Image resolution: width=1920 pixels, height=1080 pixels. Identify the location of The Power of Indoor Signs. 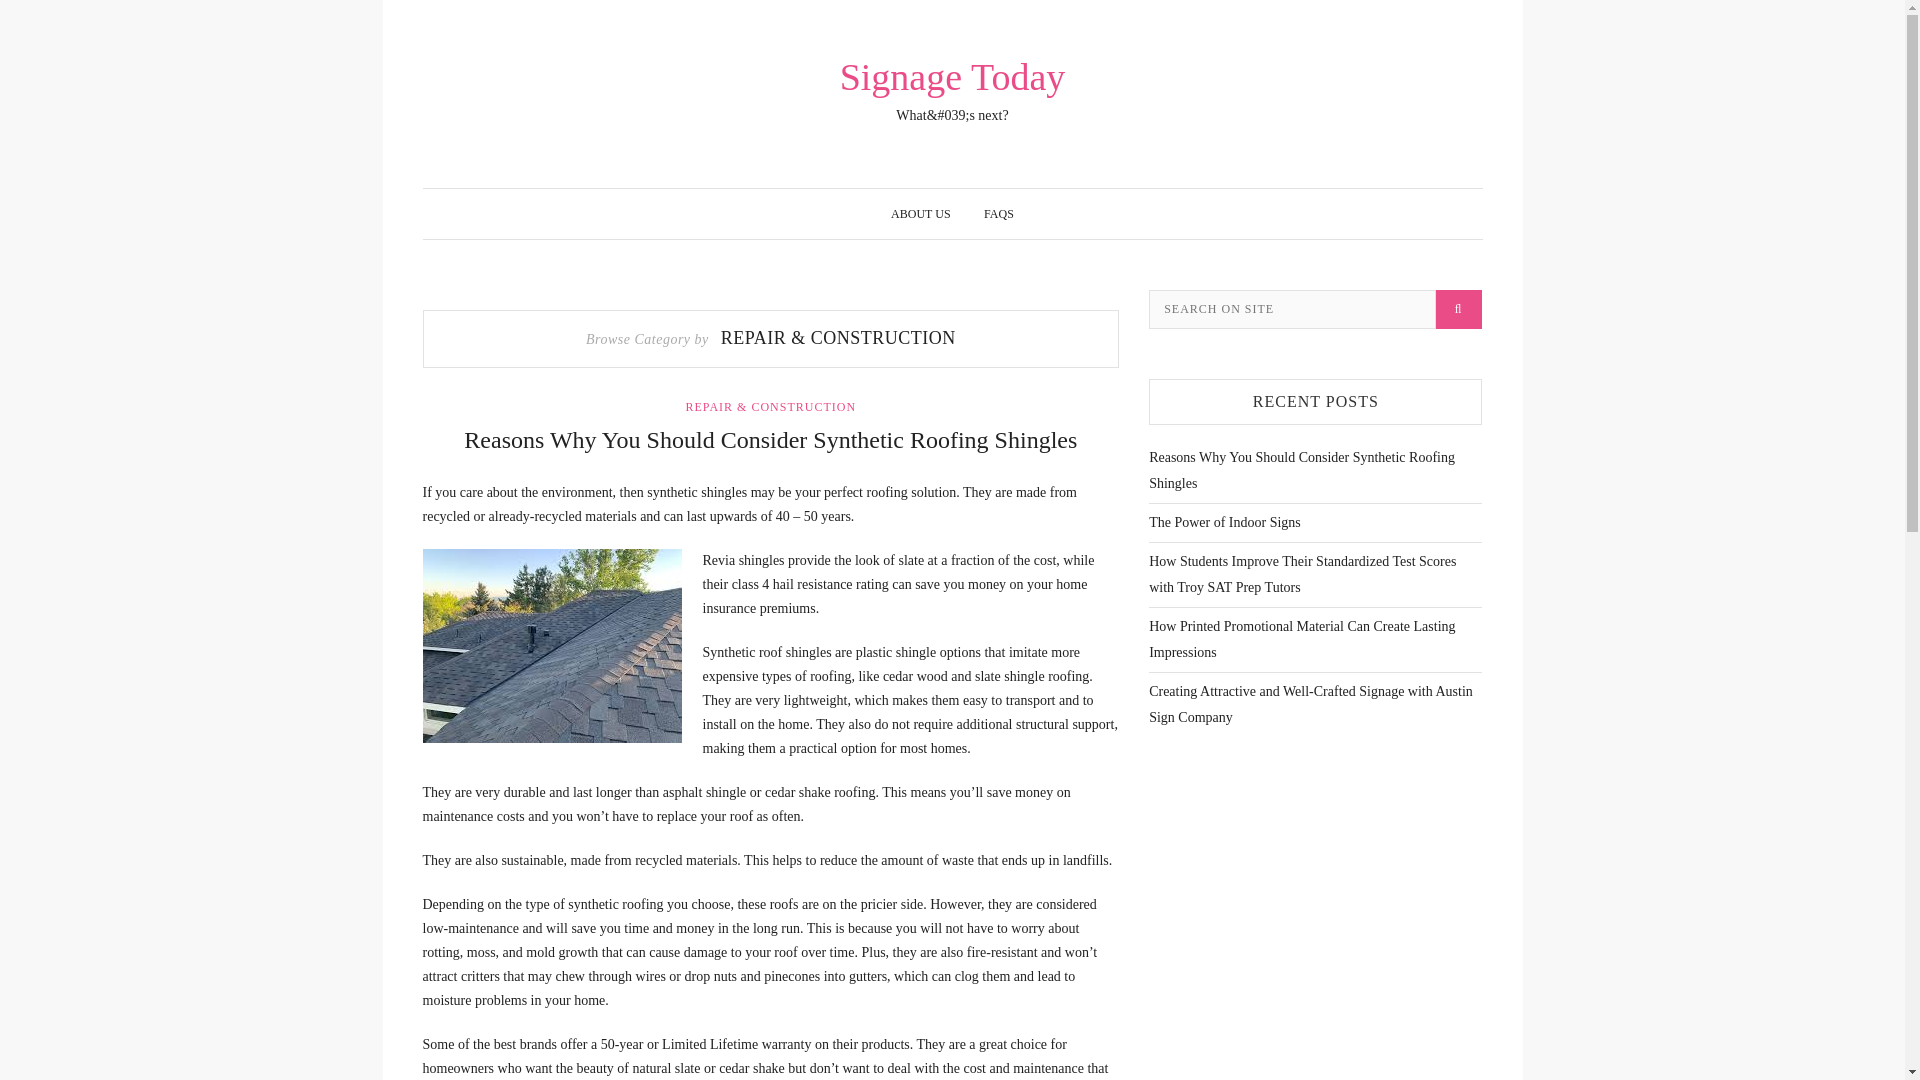
(1224, 522).